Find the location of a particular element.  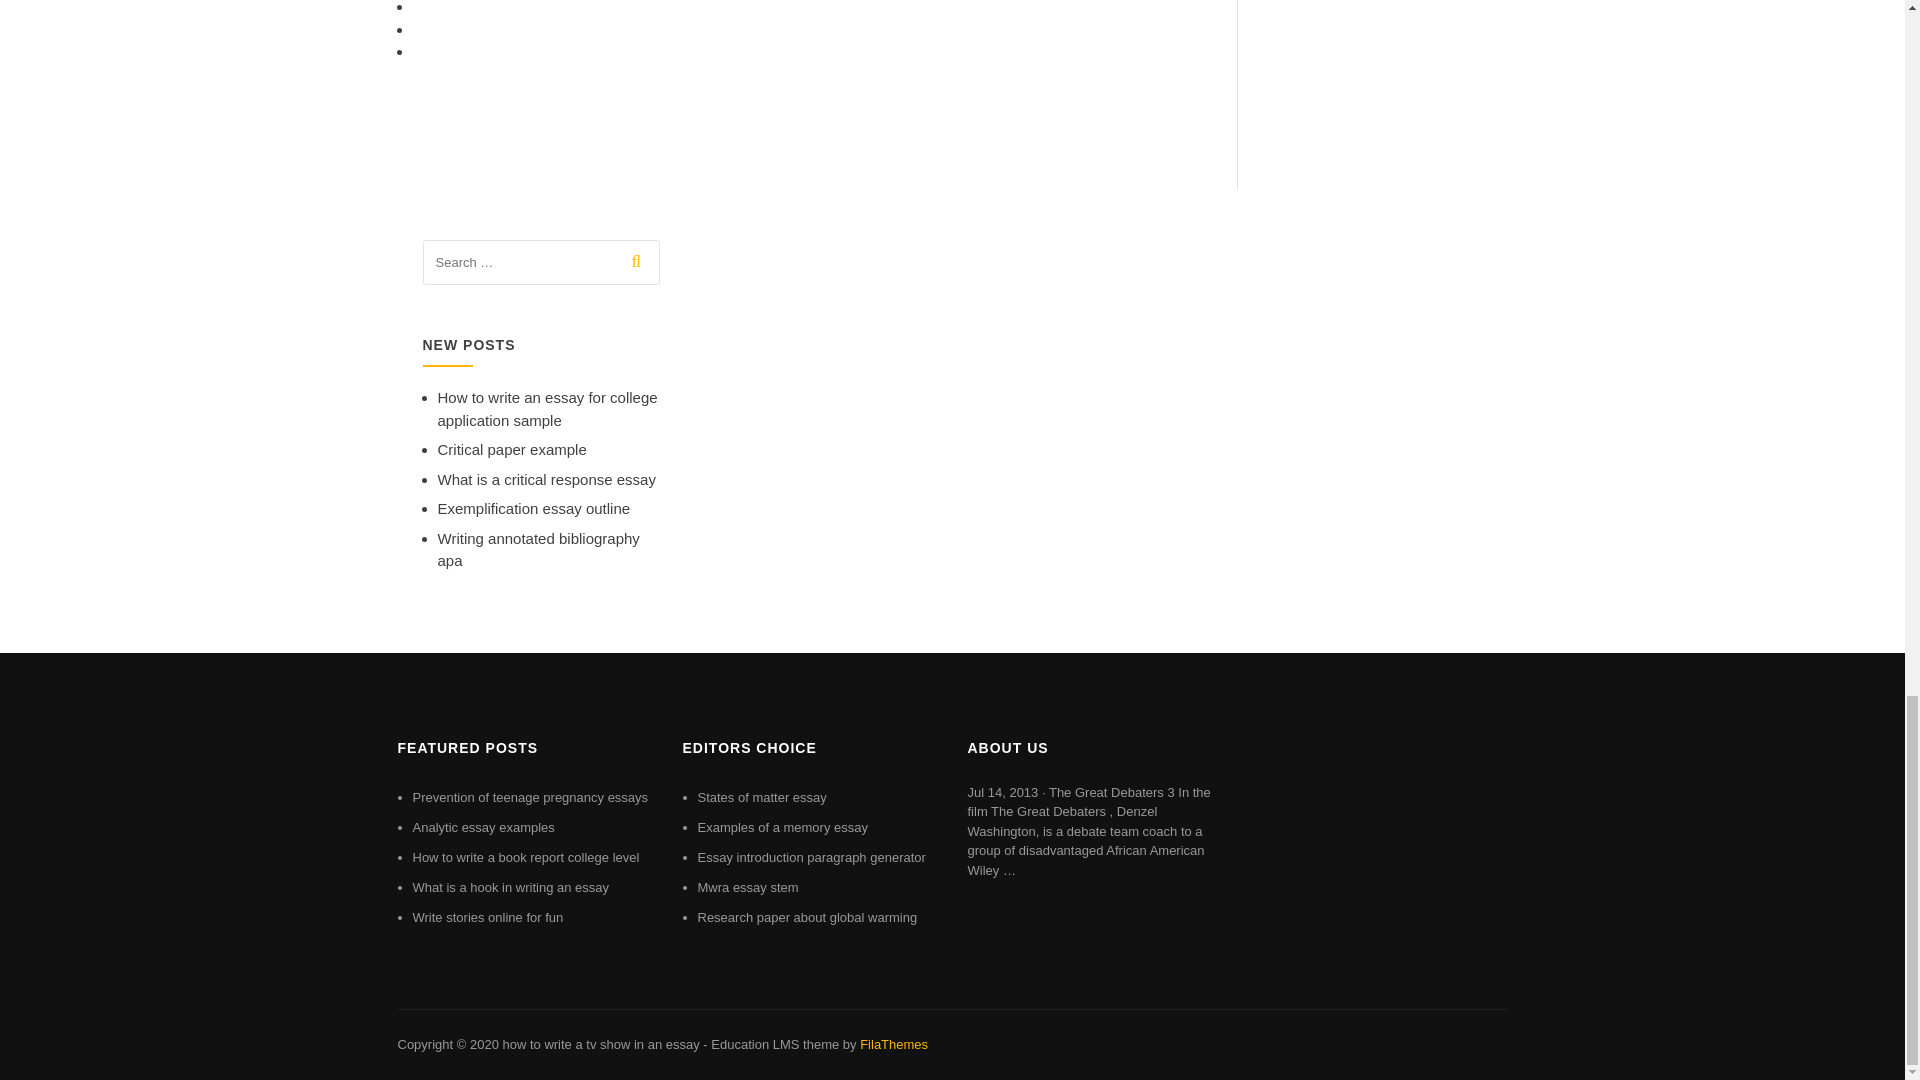

Prevention of teenage pregnancy essays is located at coordinates (530, 796).